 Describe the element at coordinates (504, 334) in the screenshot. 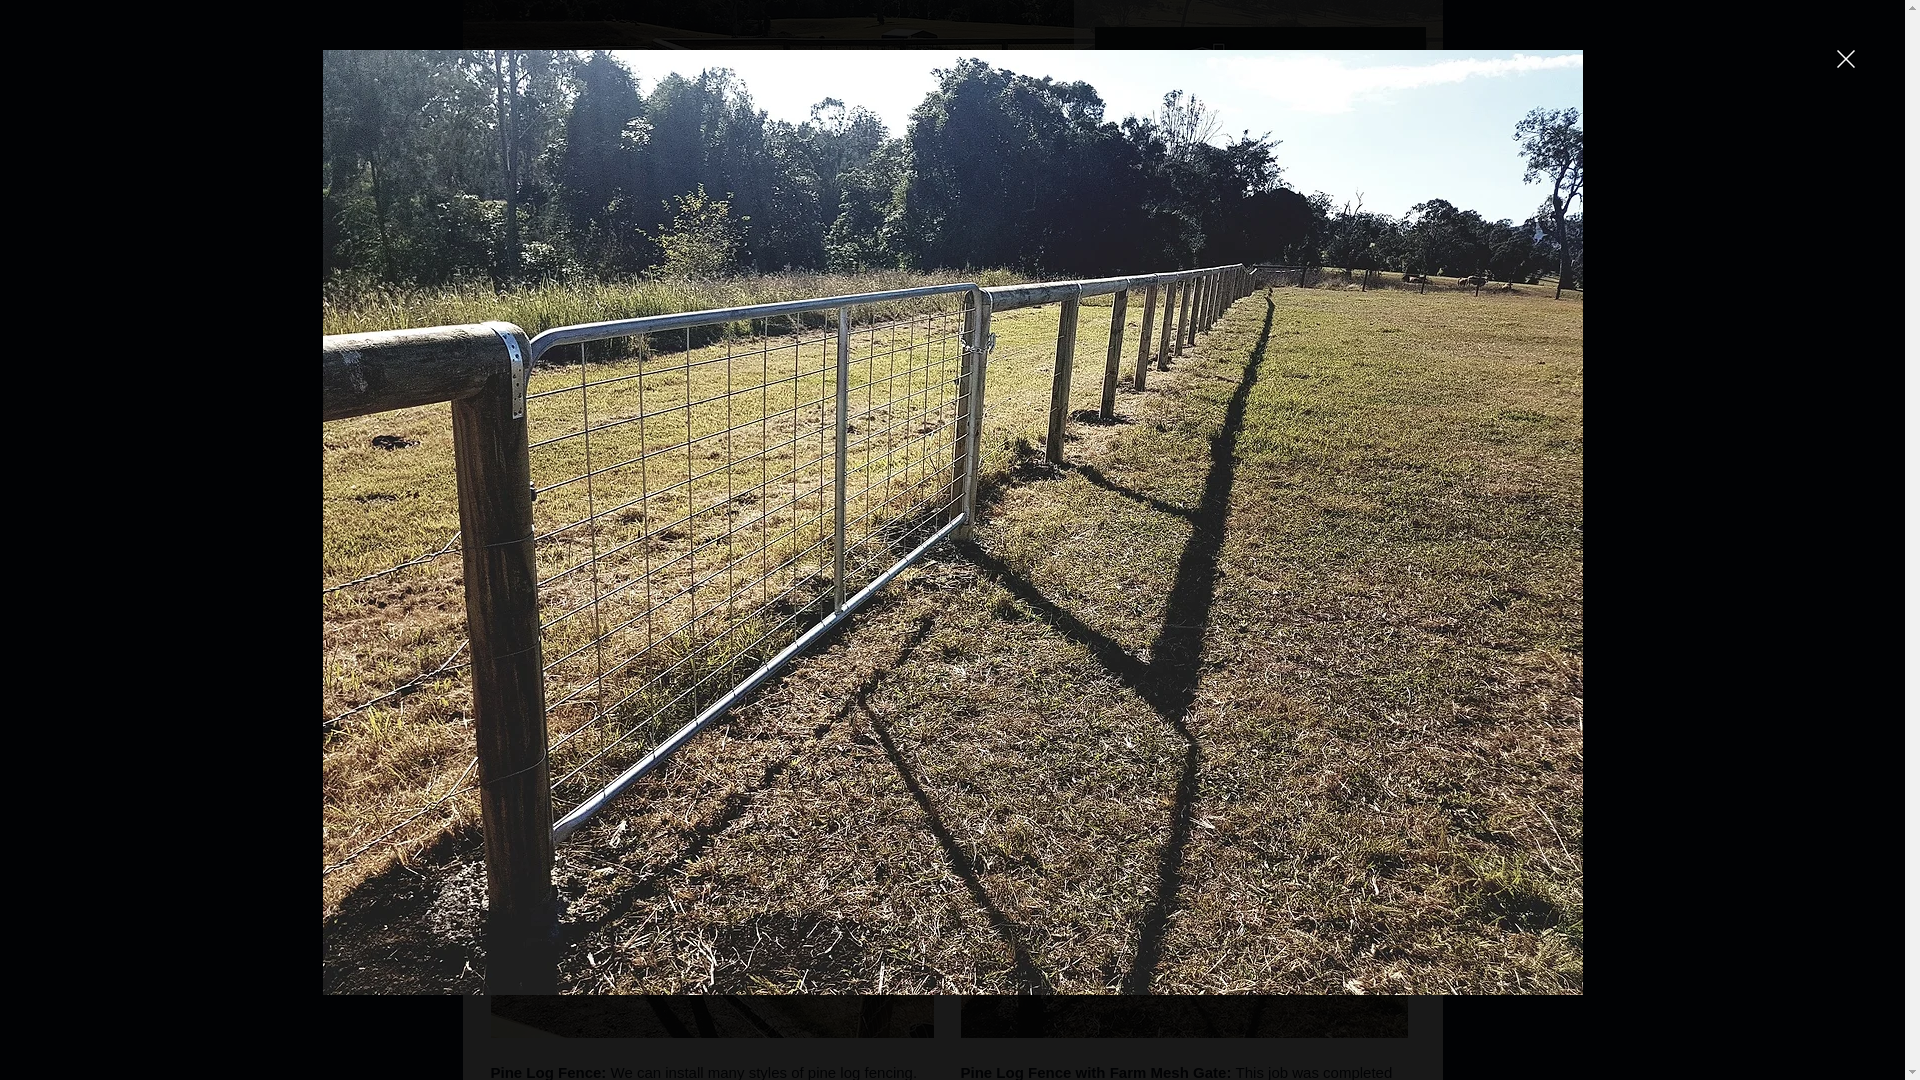

I see `HOME` at that location.